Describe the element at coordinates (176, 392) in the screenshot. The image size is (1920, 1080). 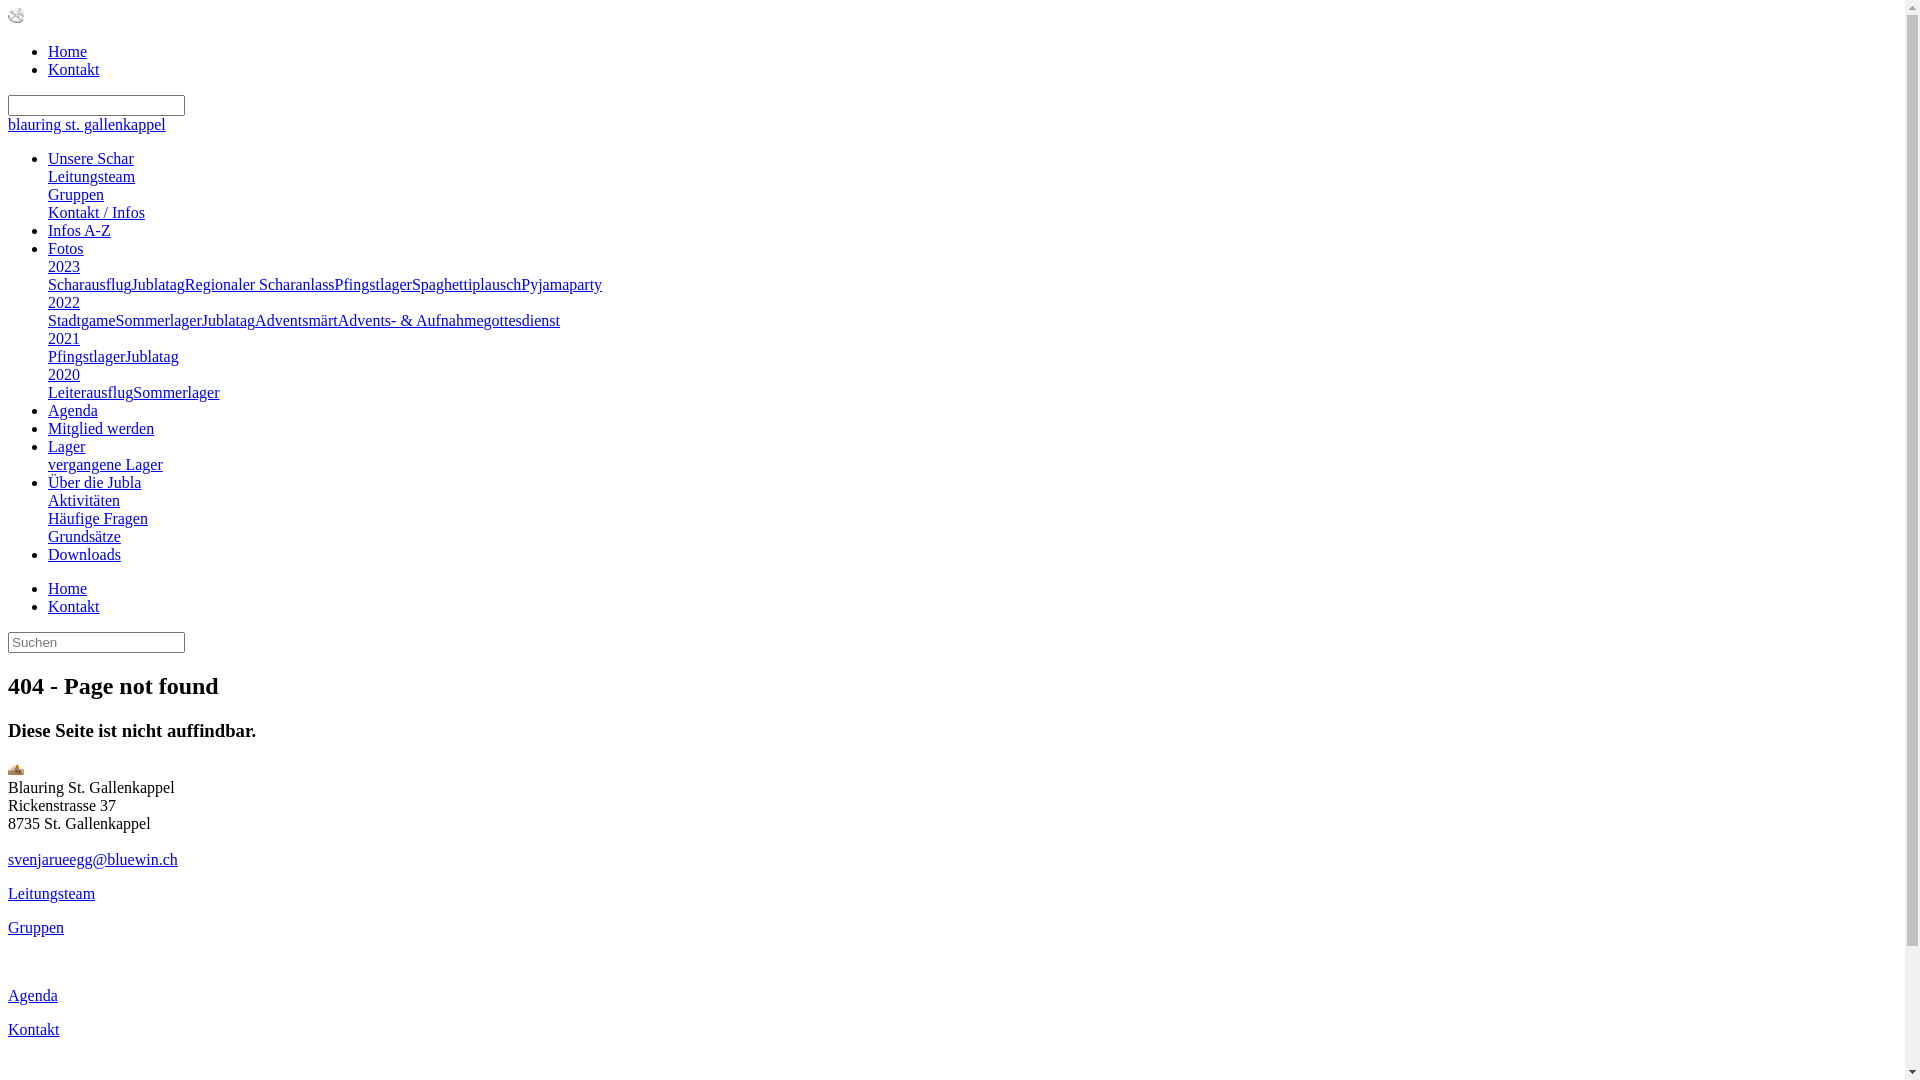
I see `Sommerlager` at that location.